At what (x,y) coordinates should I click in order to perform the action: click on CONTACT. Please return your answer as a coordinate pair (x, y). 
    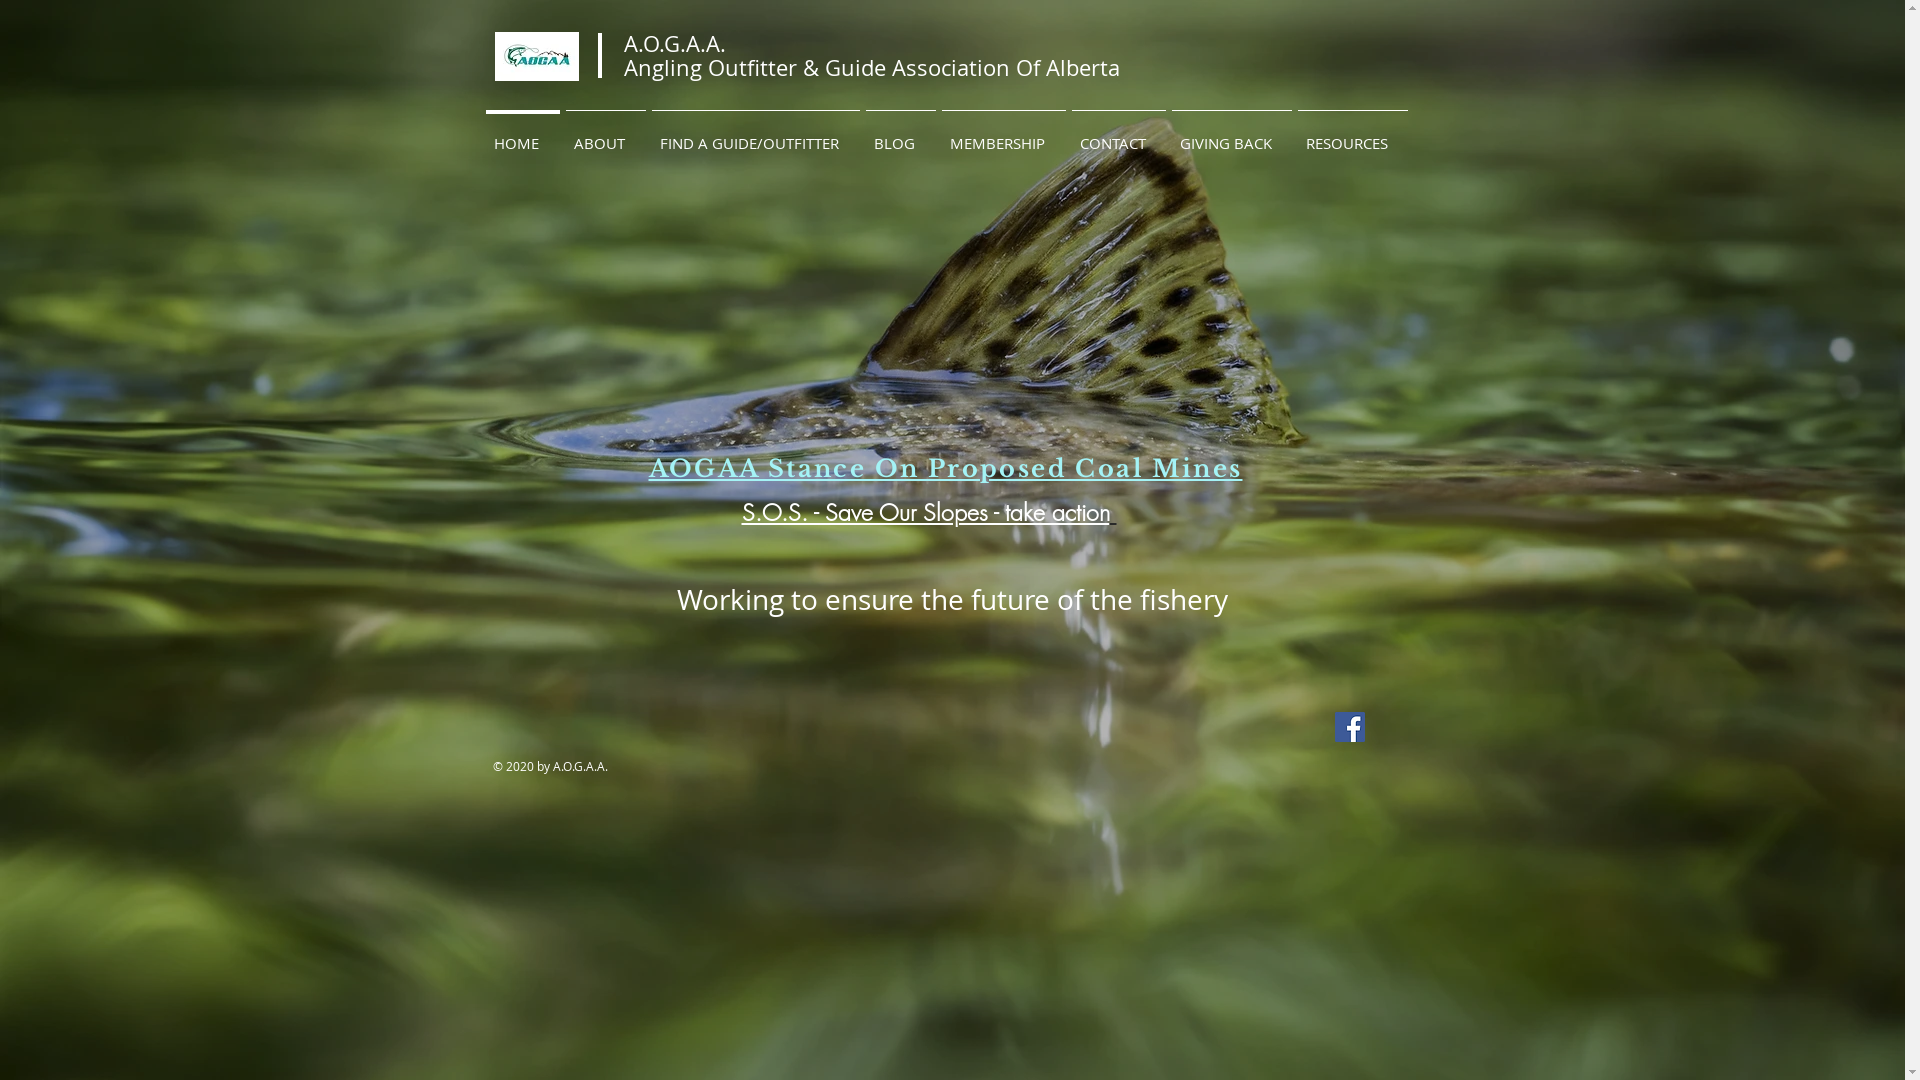
    Looking at the image, I should click on (1118, 134).